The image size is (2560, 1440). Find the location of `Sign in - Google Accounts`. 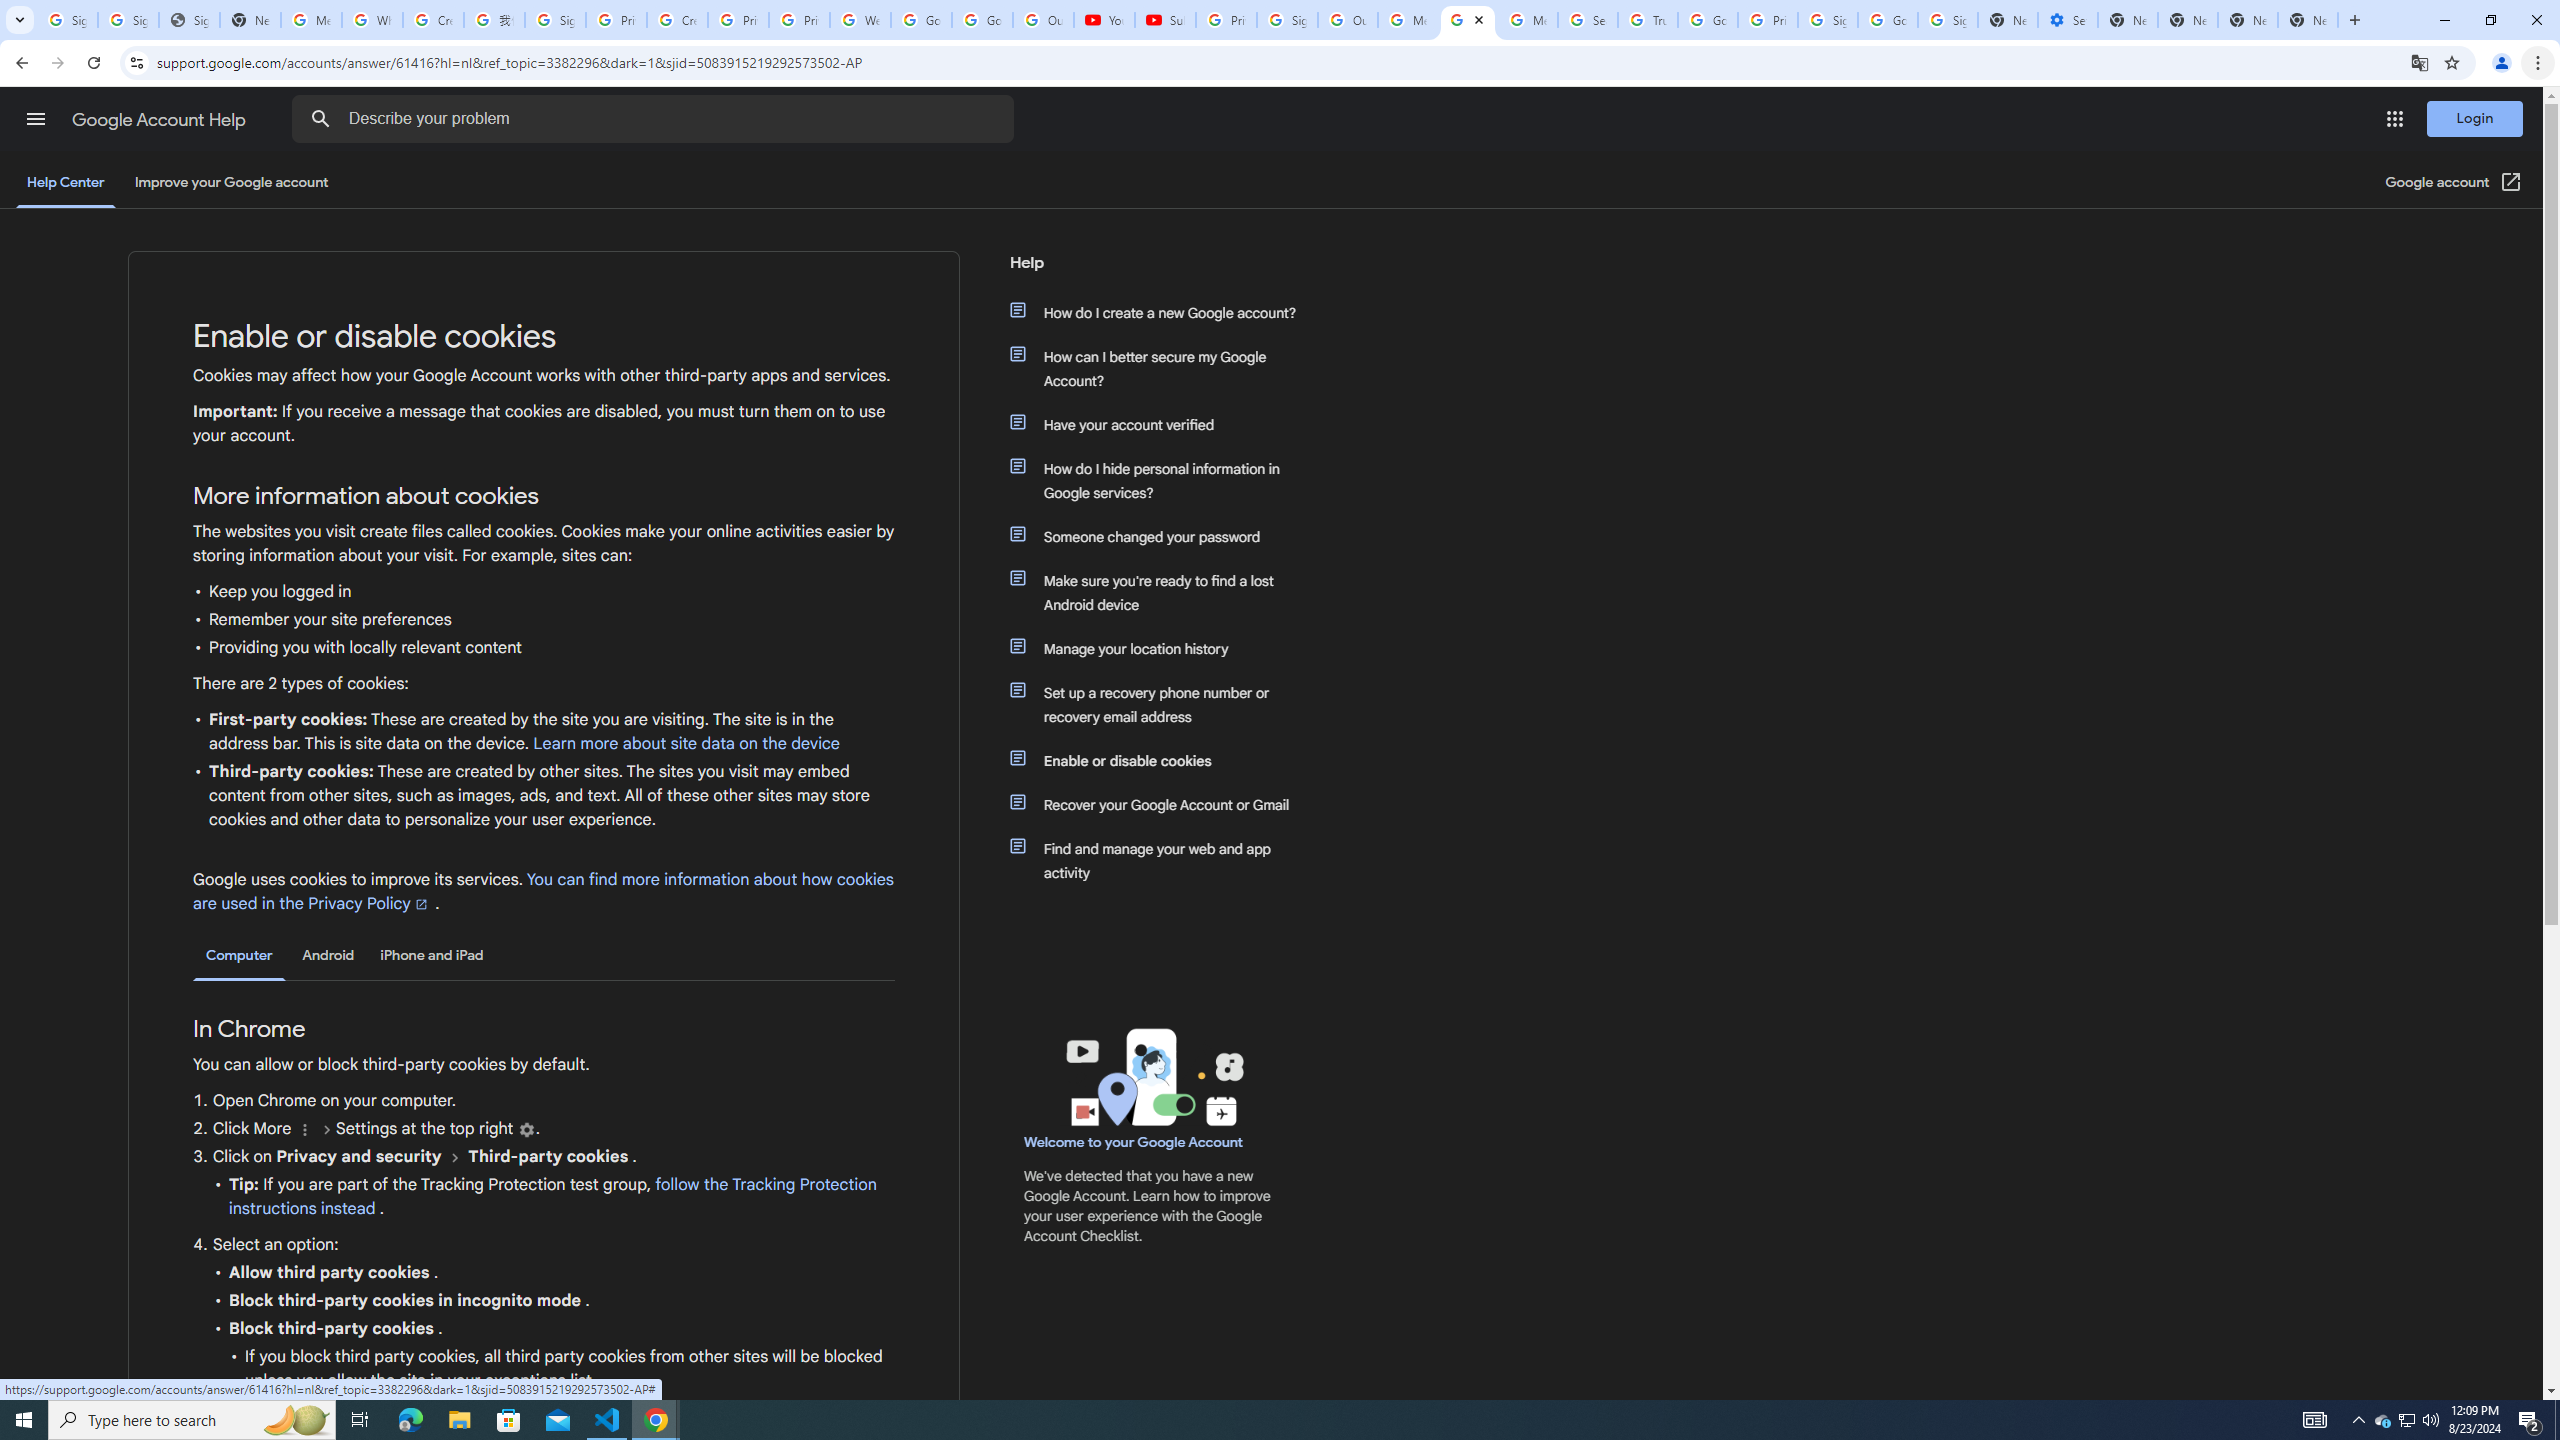

Sign in - Google Accounts is located at coordinates (1828, 20).